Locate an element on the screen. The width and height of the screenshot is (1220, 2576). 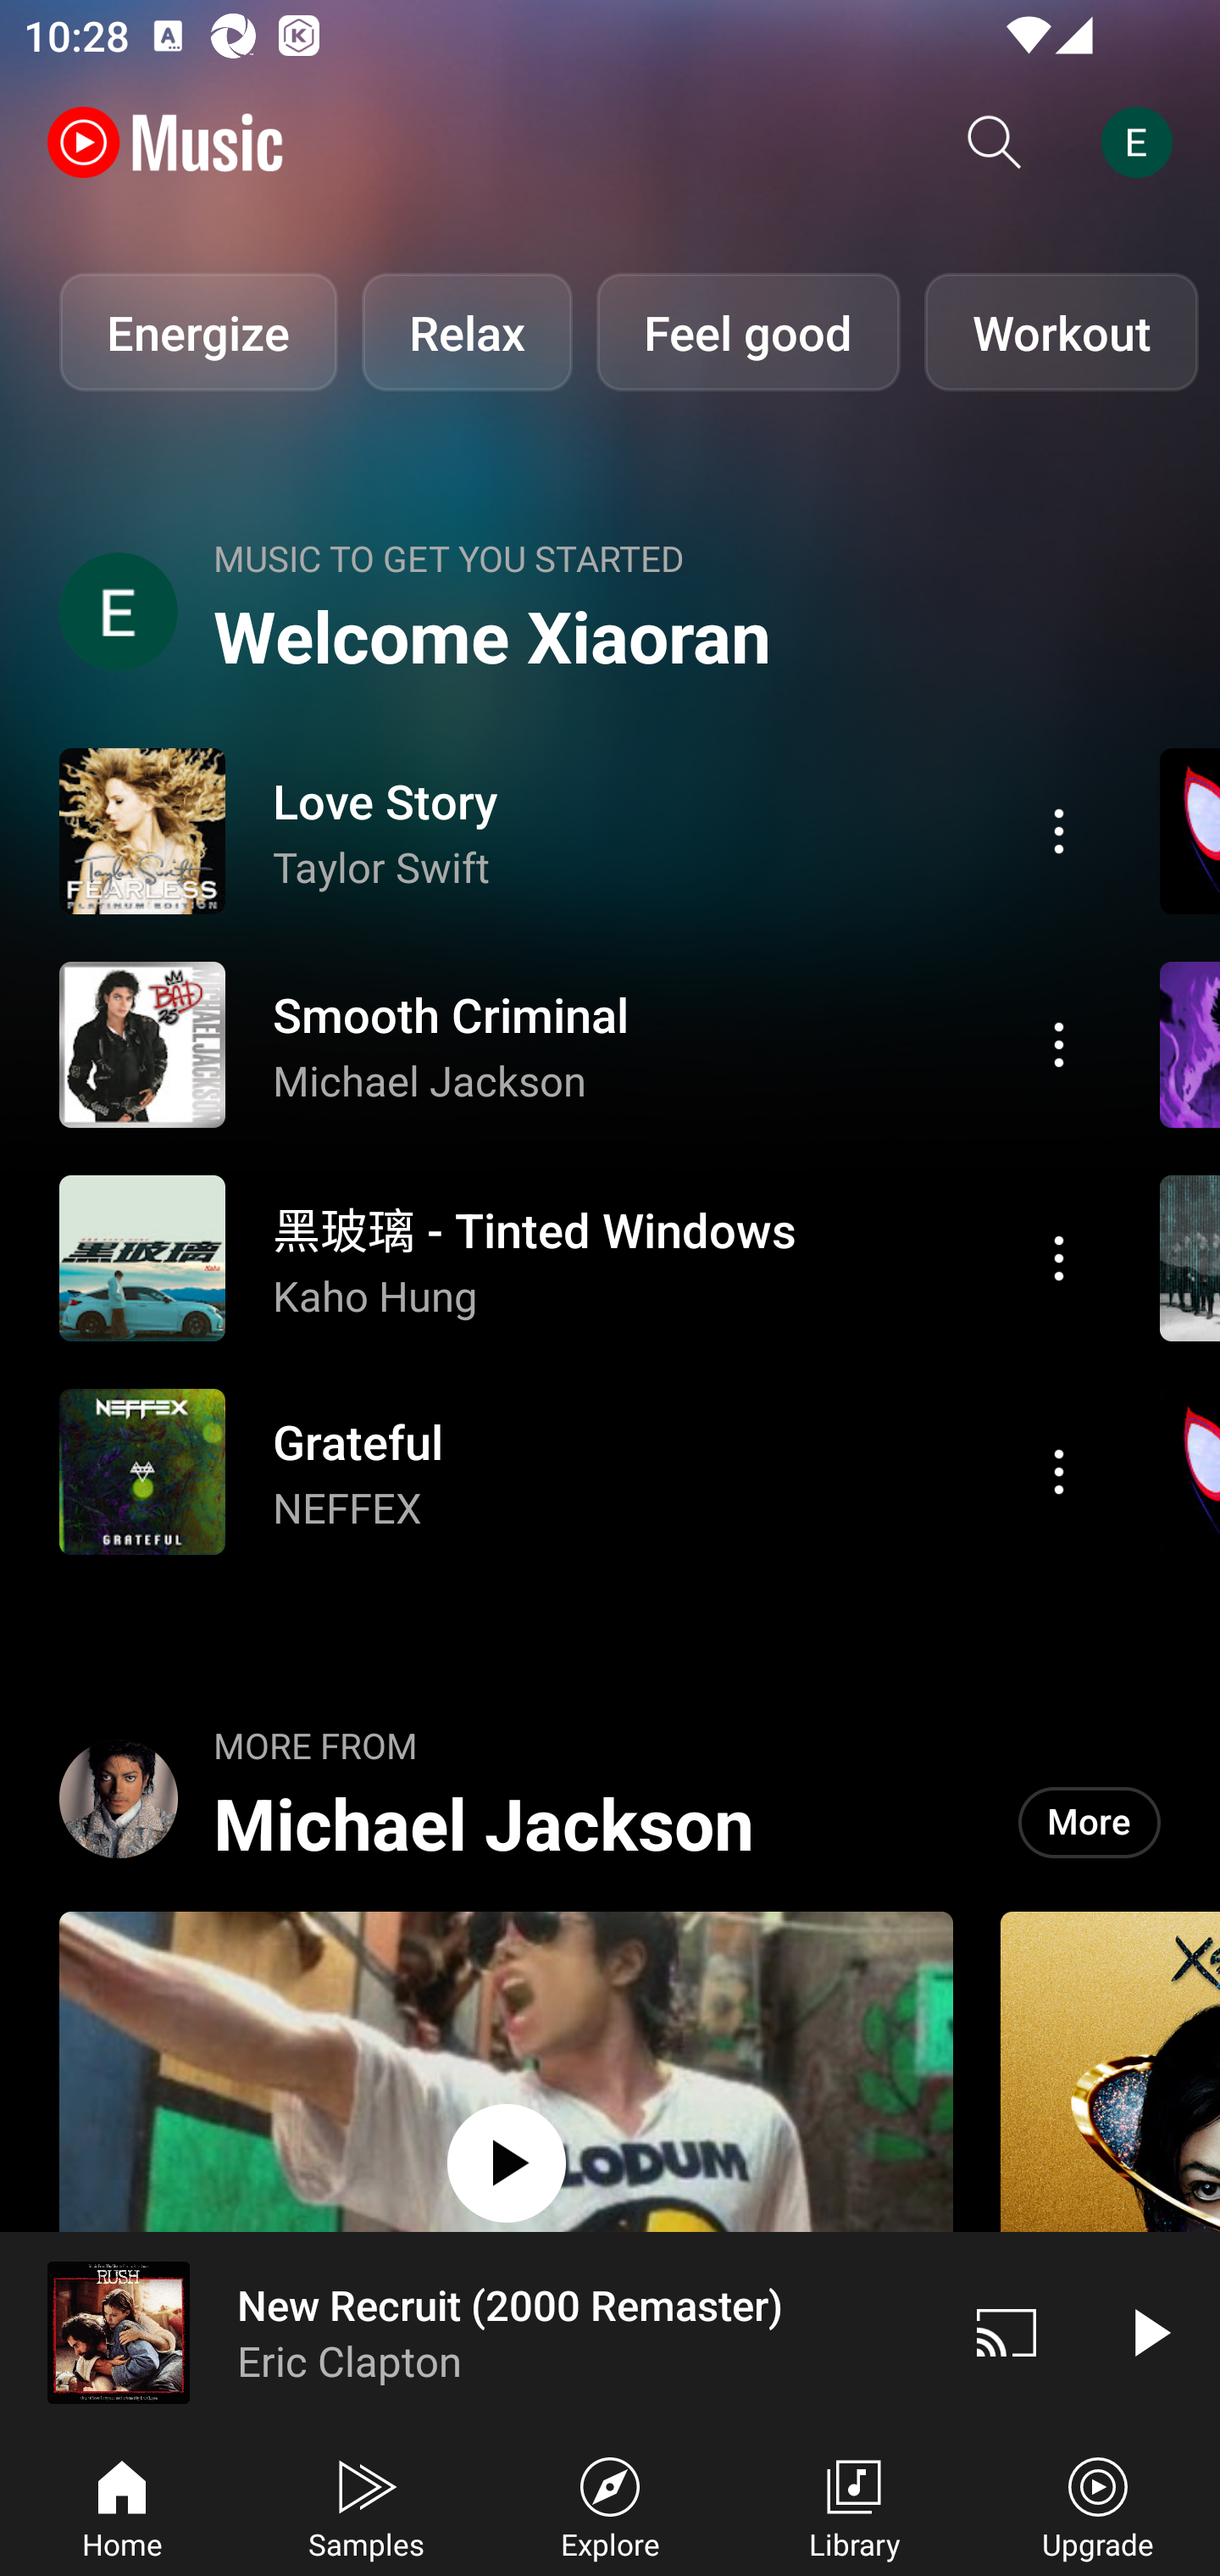
Explore is located at coordinates (610, 2505).